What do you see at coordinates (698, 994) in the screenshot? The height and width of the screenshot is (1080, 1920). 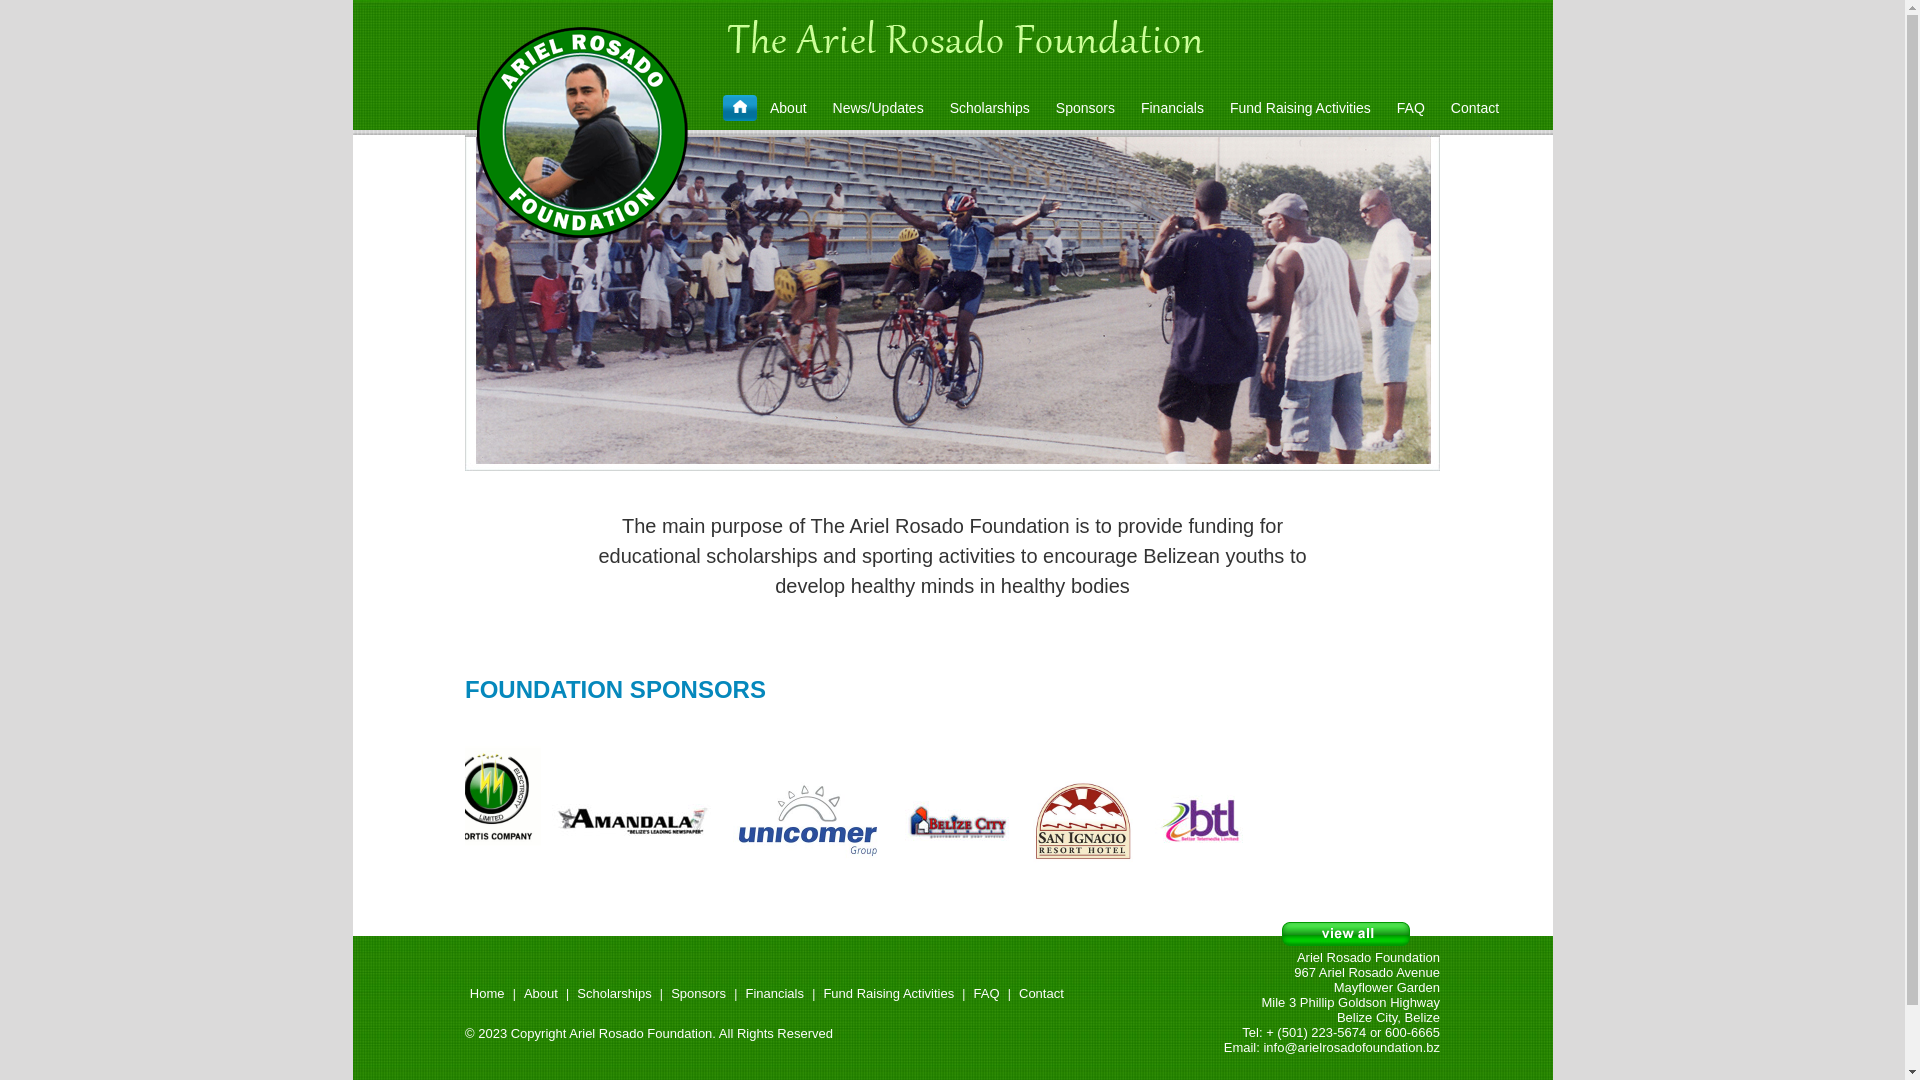 I see `Sponsors` at bounding box center [698, 994].